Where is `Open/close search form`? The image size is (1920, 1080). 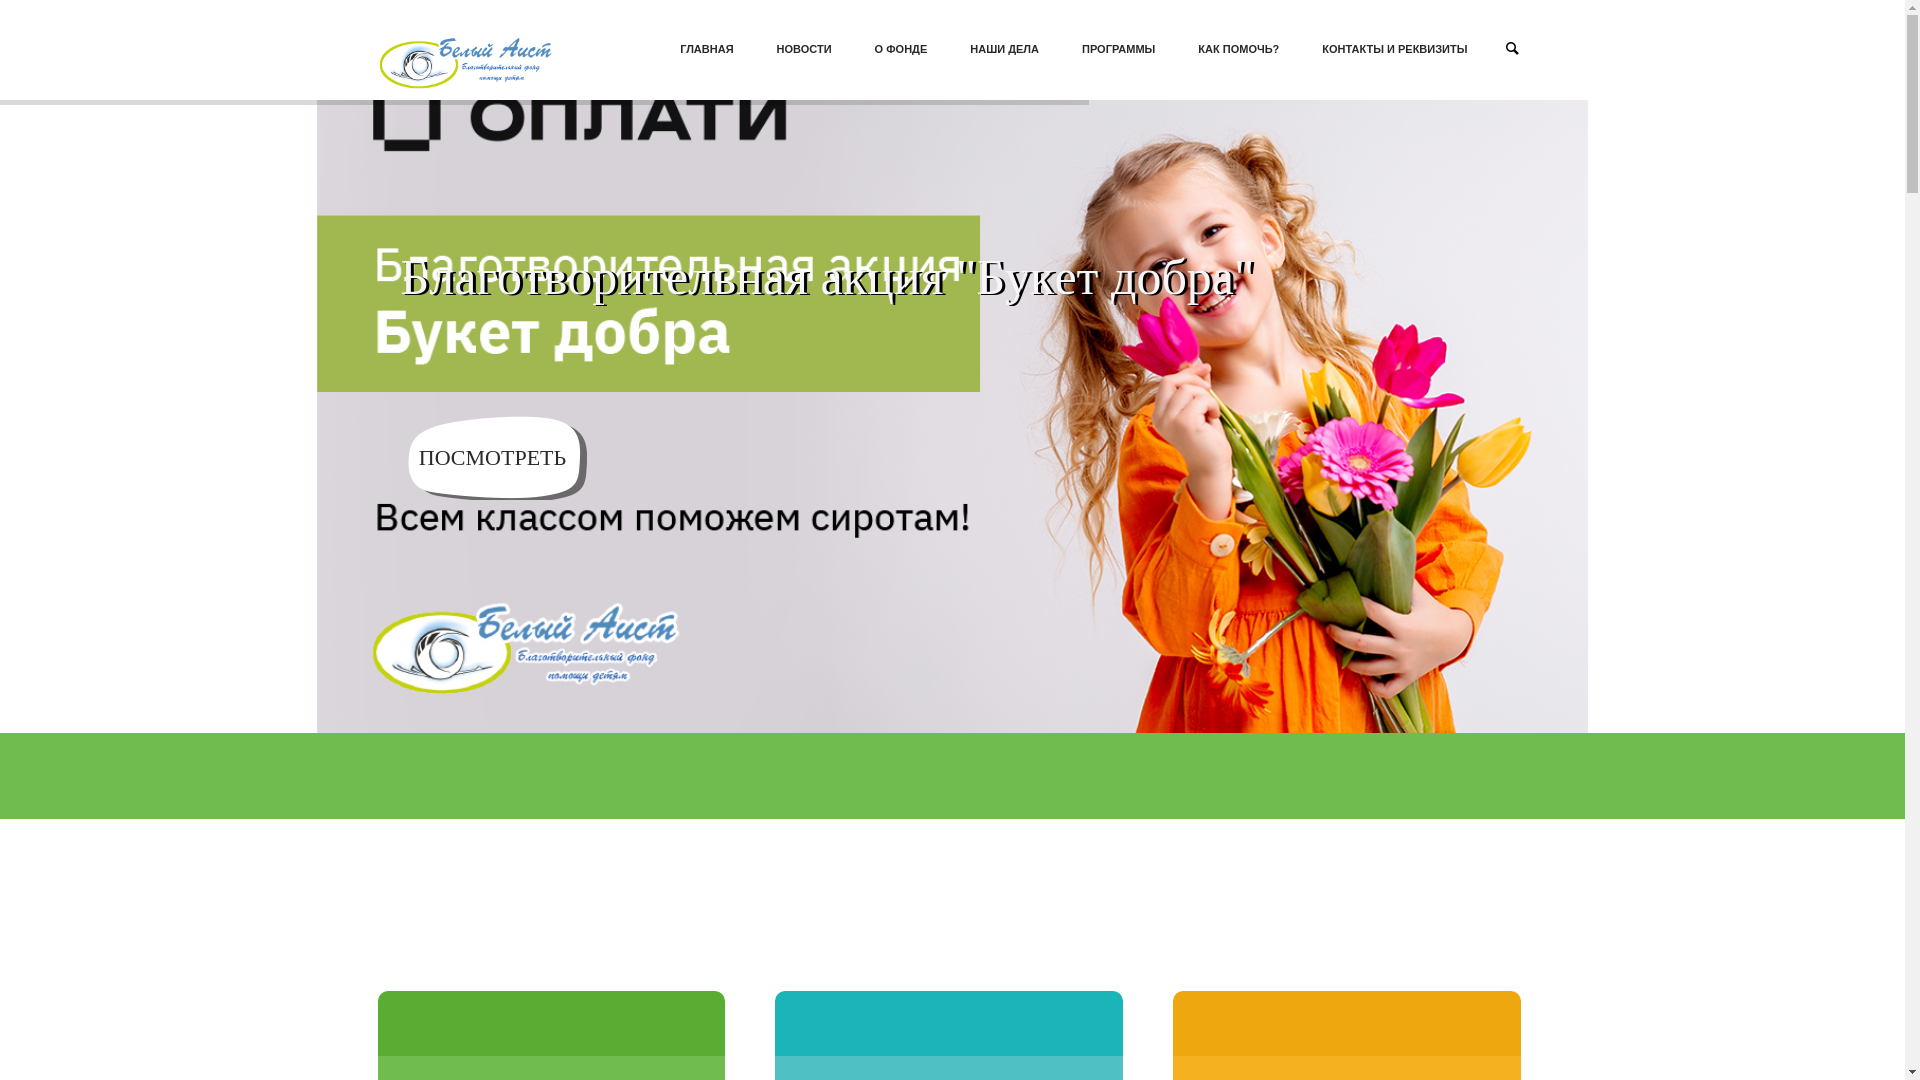
Open/close search form is located at coordinates (1513, 48).